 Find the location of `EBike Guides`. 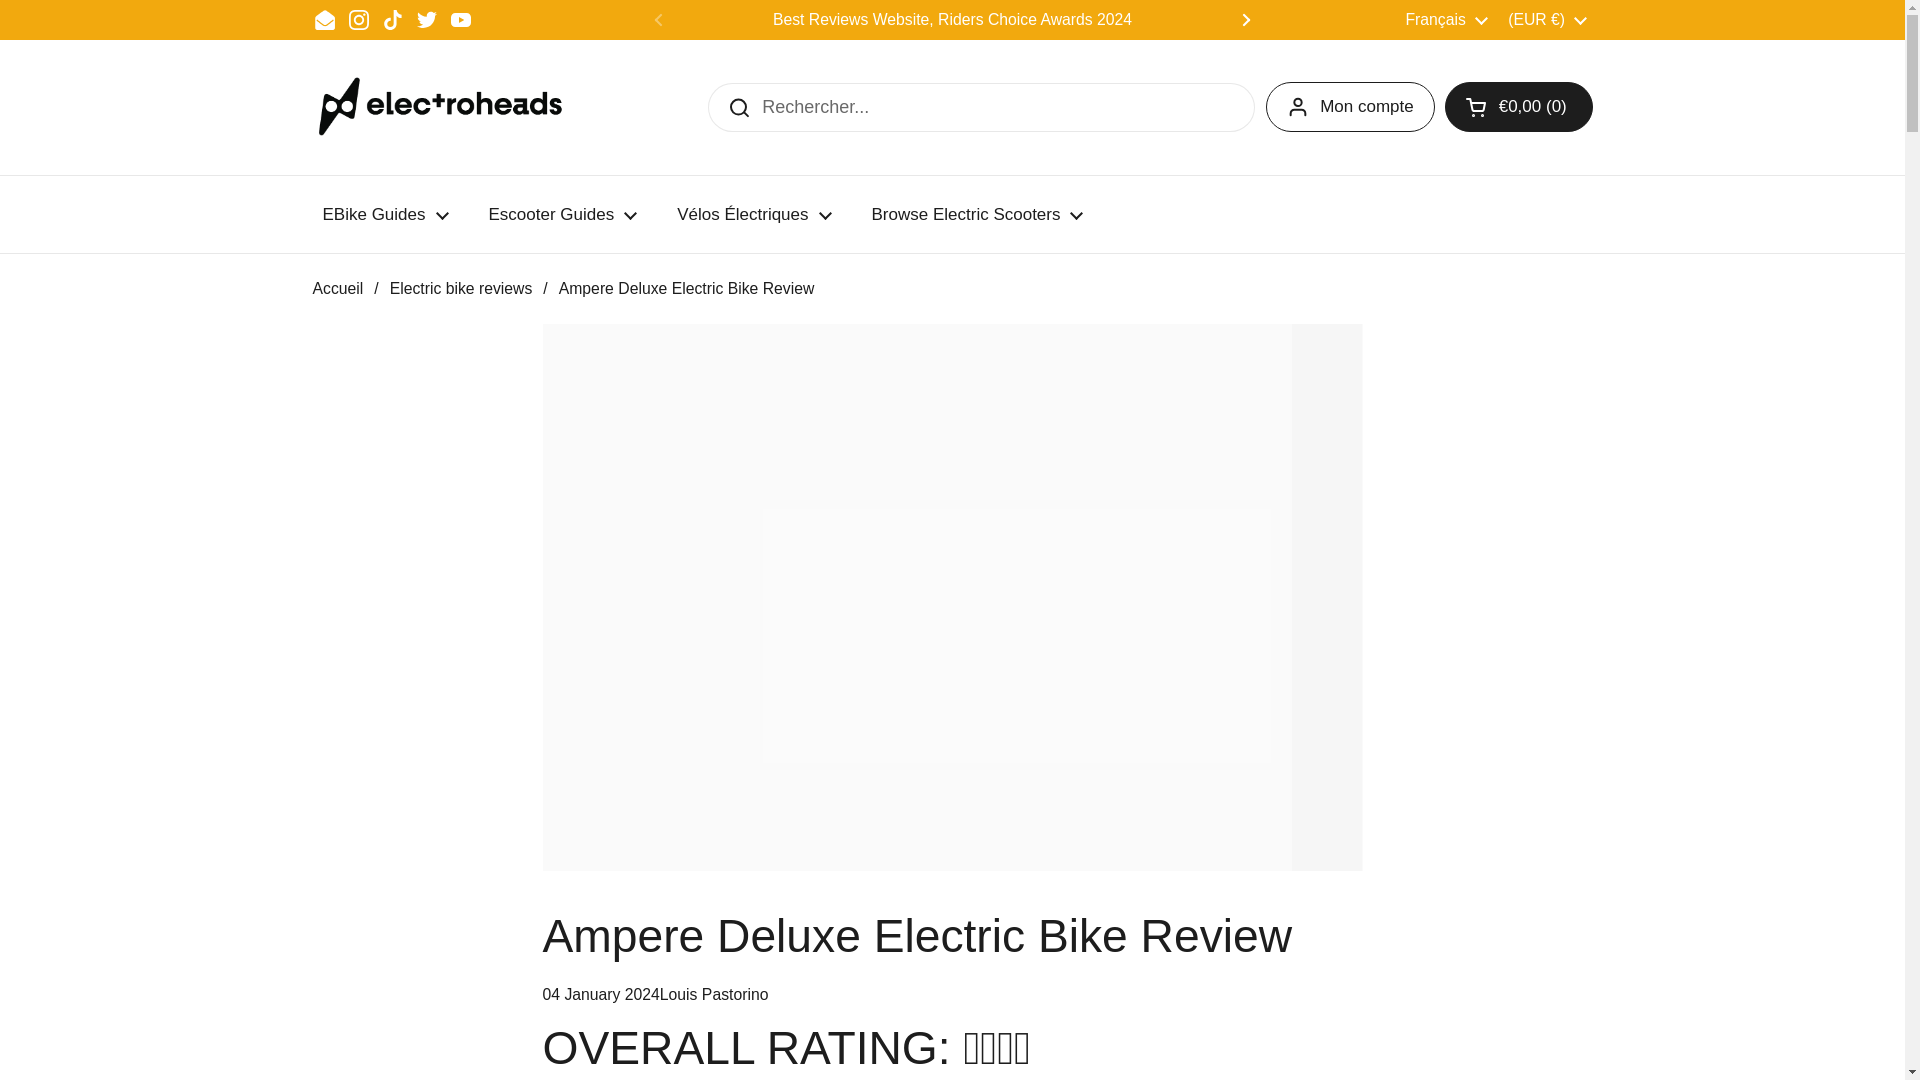

EBike Guides is located at coordinates (384, 214).